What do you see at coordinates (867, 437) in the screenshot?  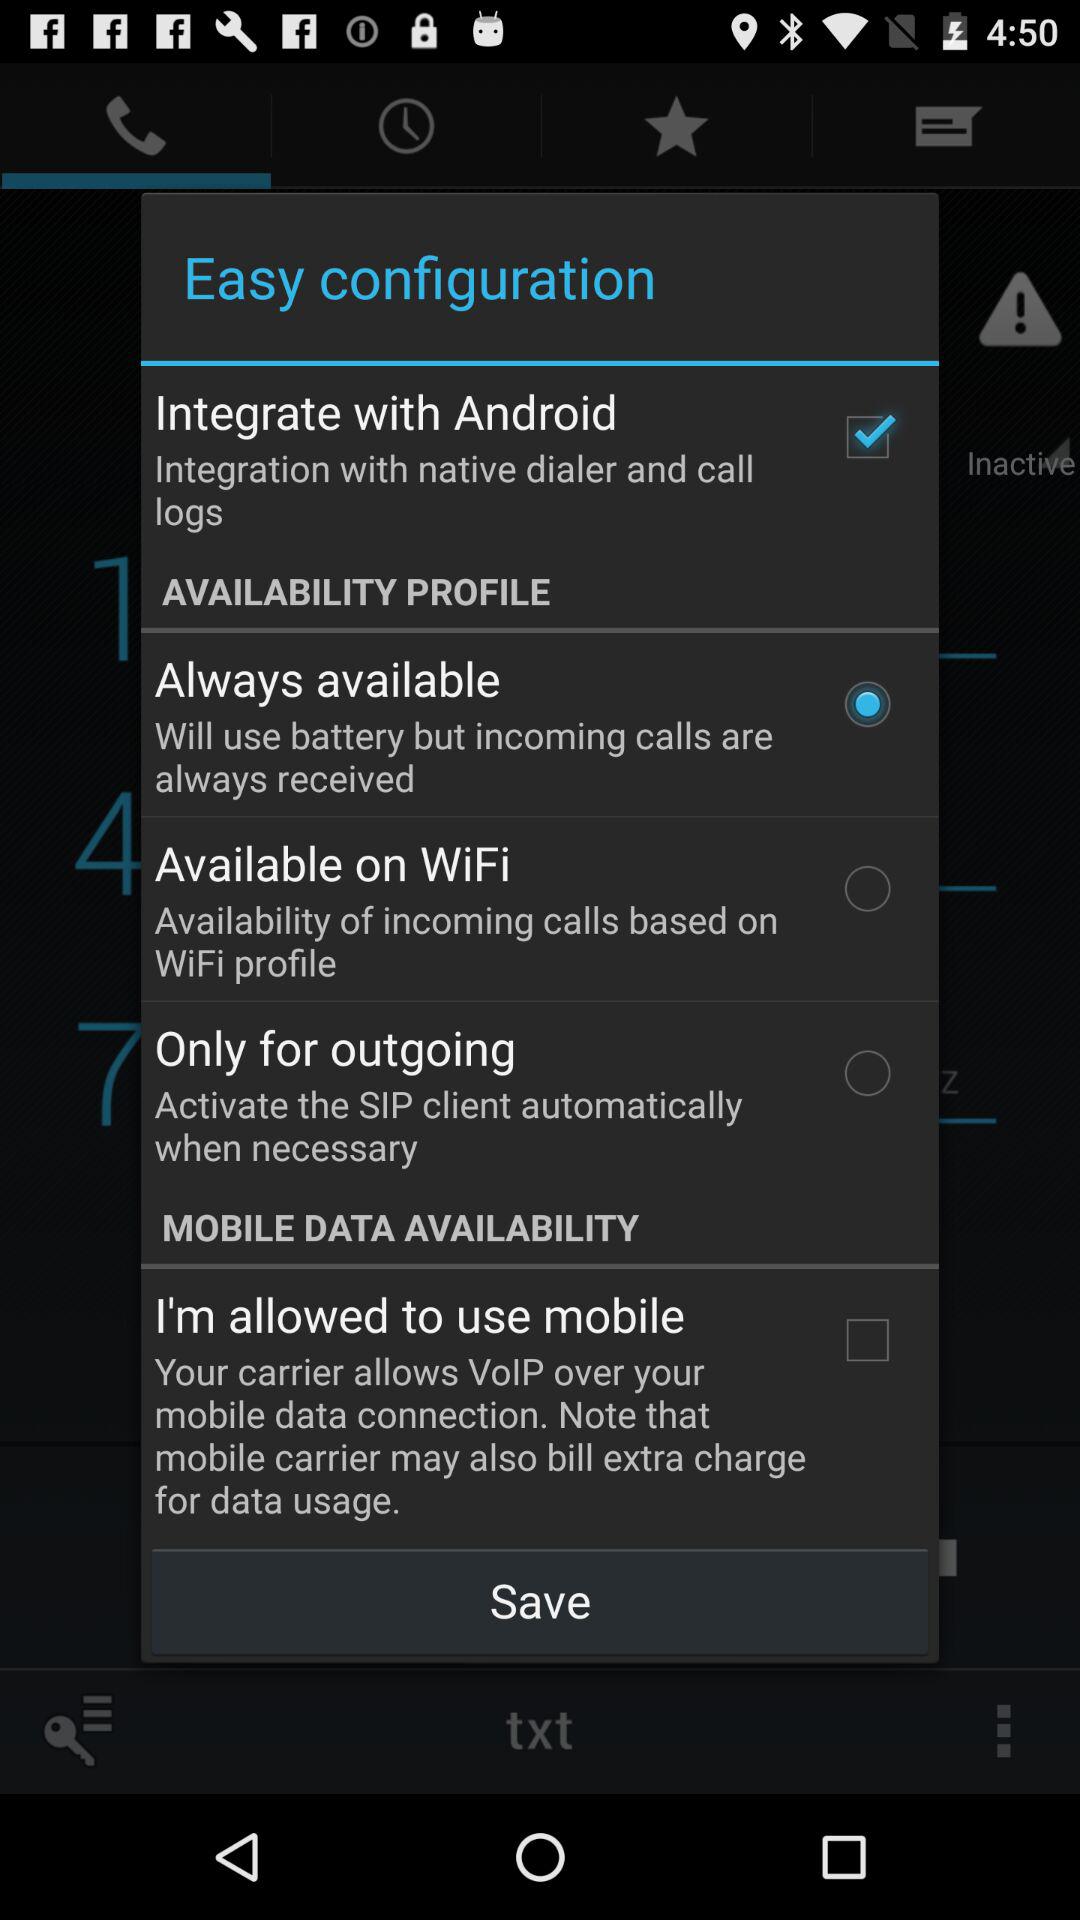 I see `click checkbox at the top right corner` at bounding box center [867, 437].